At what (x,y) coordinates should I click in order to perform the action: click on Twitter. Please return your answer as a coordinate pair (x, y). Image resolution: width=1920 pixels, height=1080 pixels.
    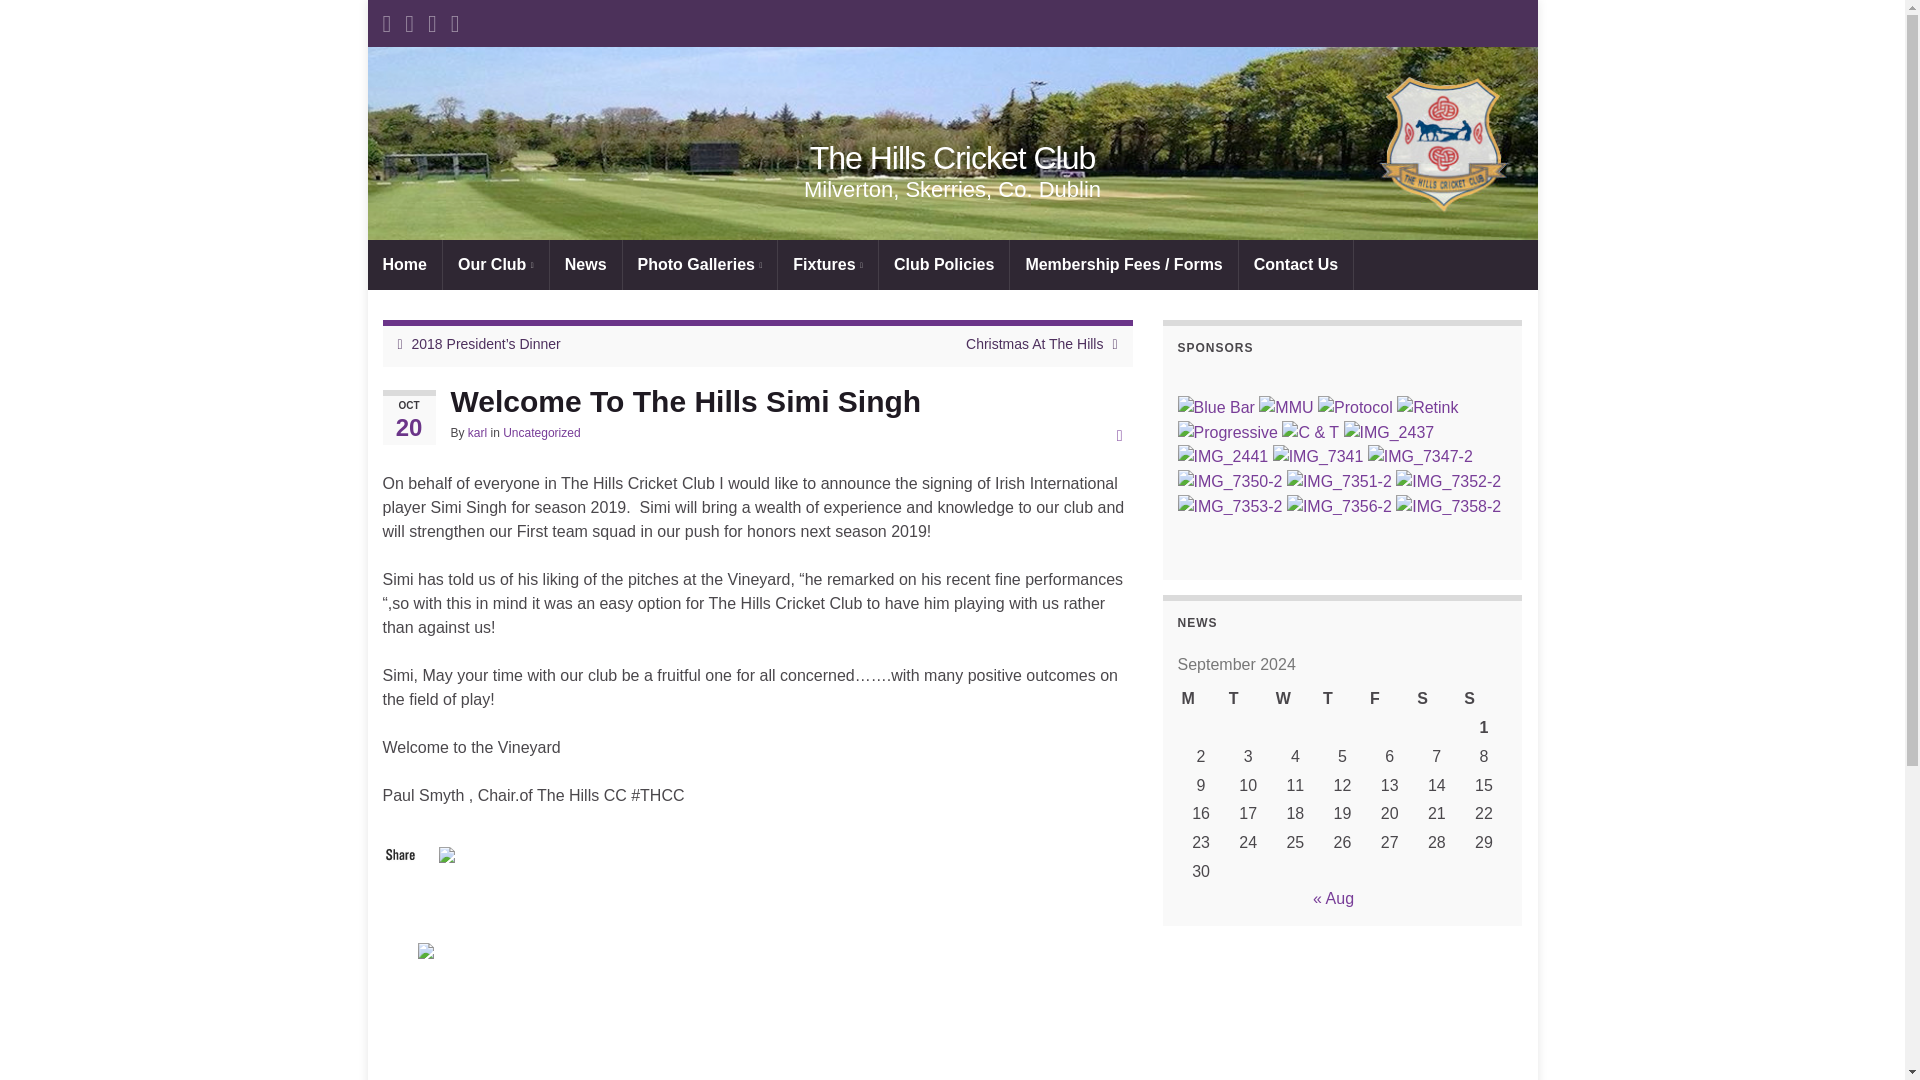
    Looking at the image, I should click on (428, 948).